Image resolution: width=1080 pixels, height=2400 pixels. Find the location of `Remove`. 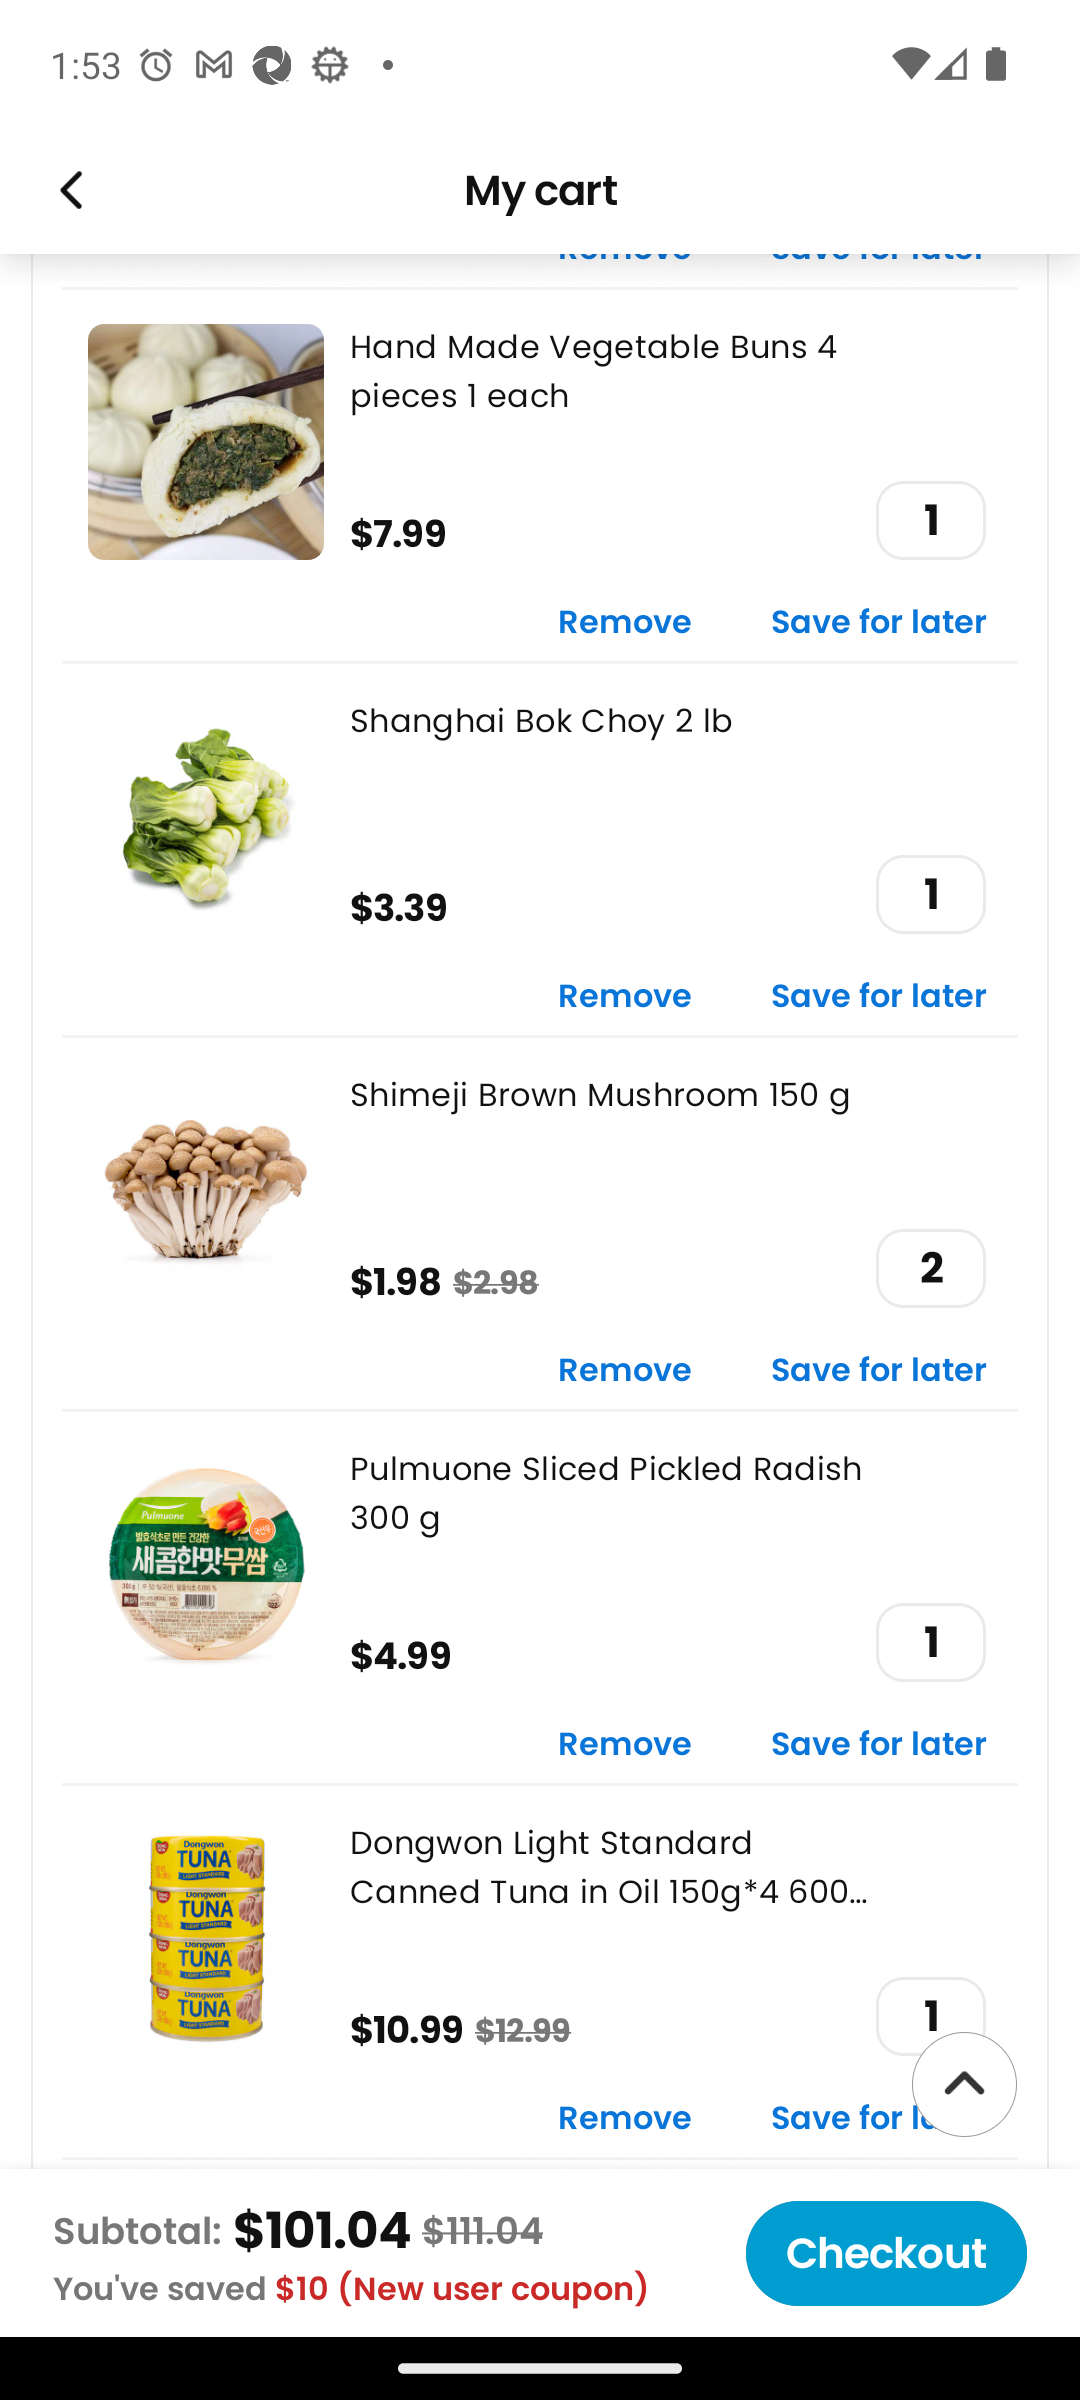

Remove is located at coordinates (625, 997).